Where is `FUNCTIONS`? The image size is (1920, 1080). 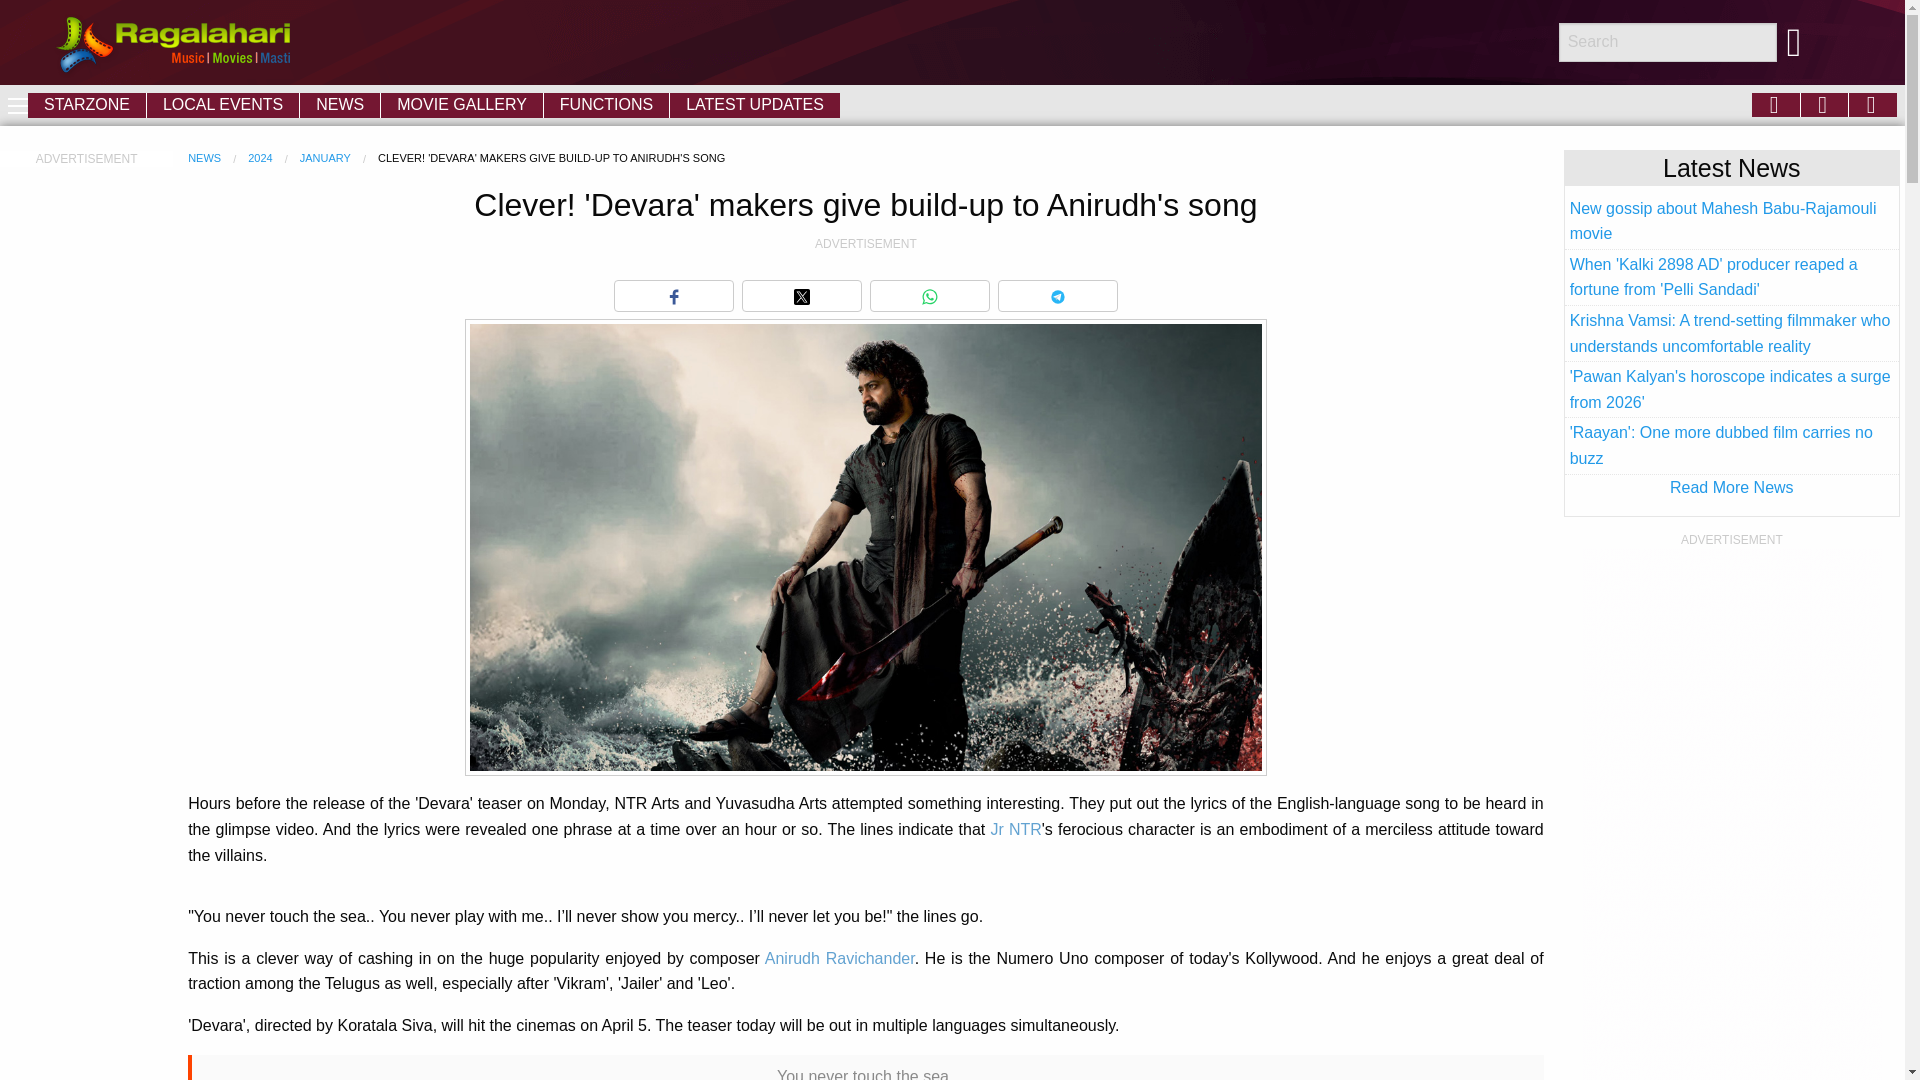
FUNCTIONS is located at coordinates (606, 104).